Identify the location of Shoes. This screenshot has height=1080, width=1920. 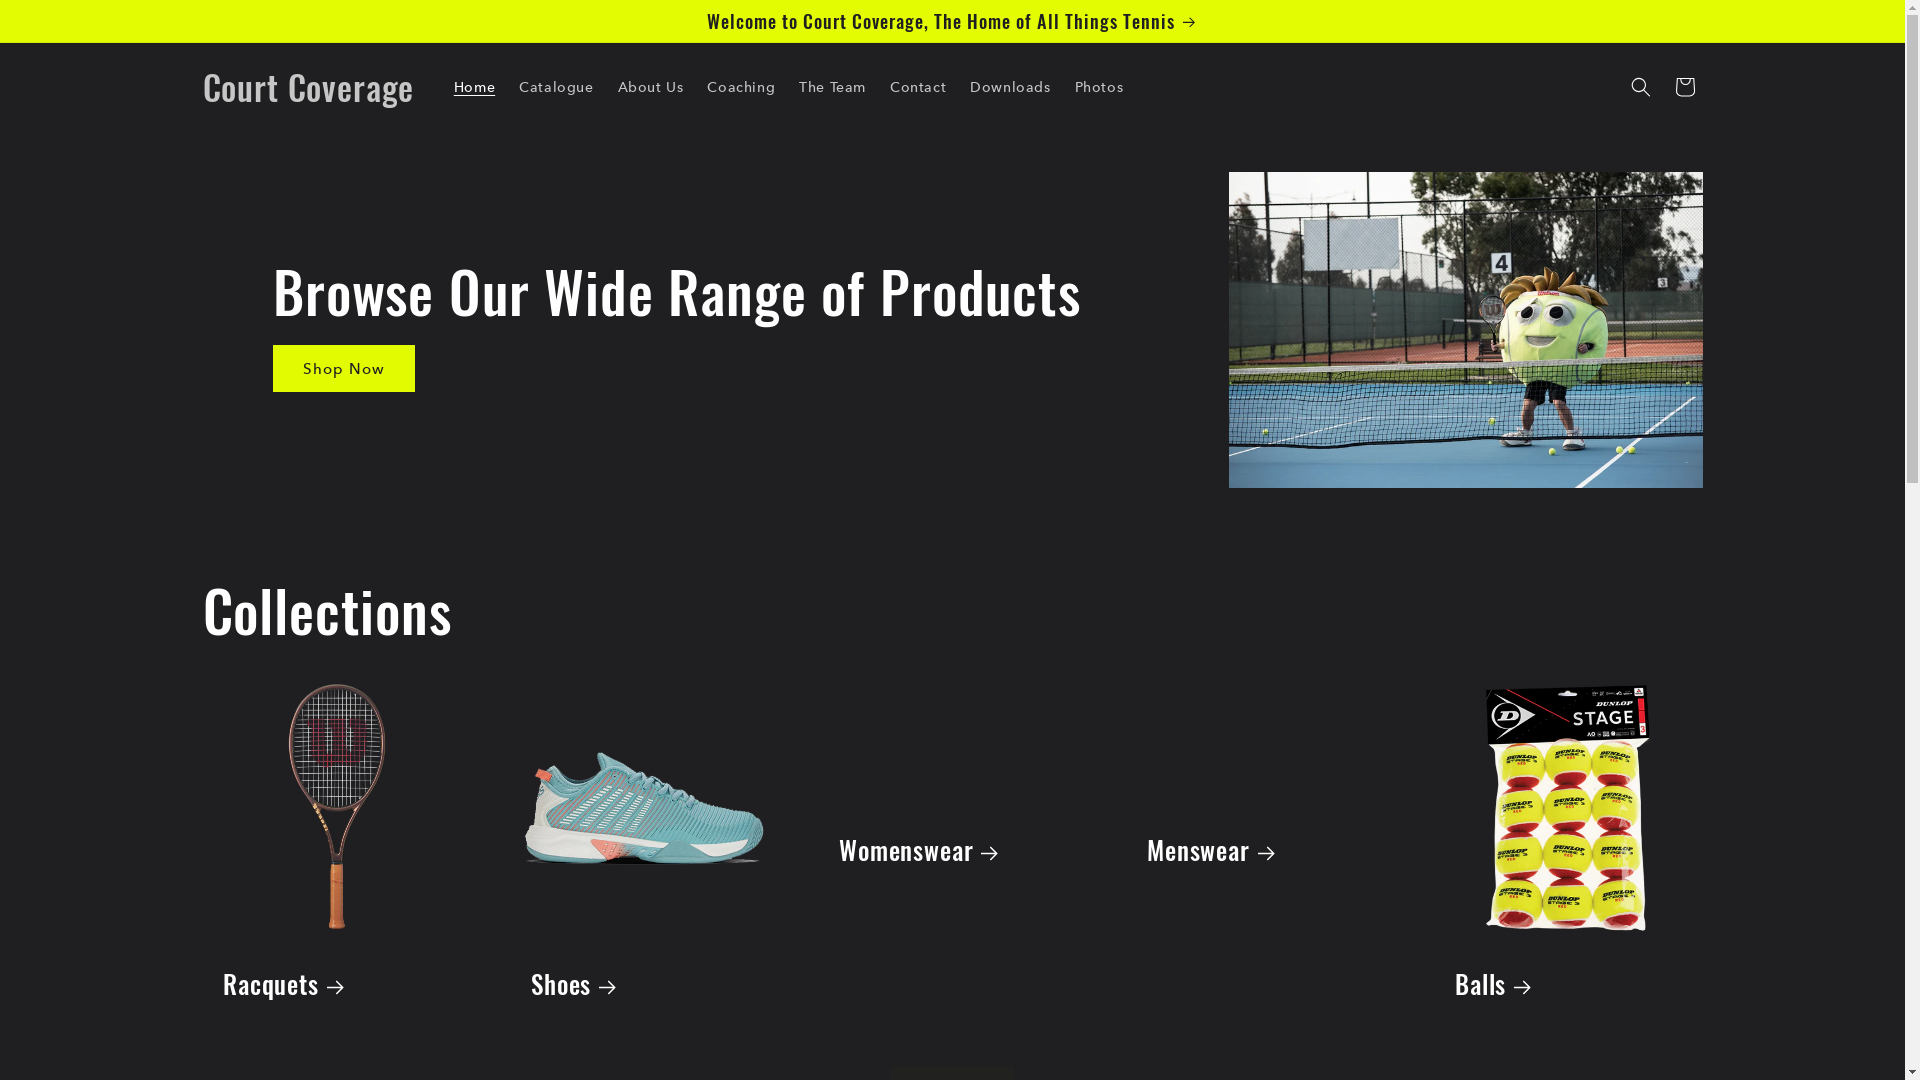
(644, 984).